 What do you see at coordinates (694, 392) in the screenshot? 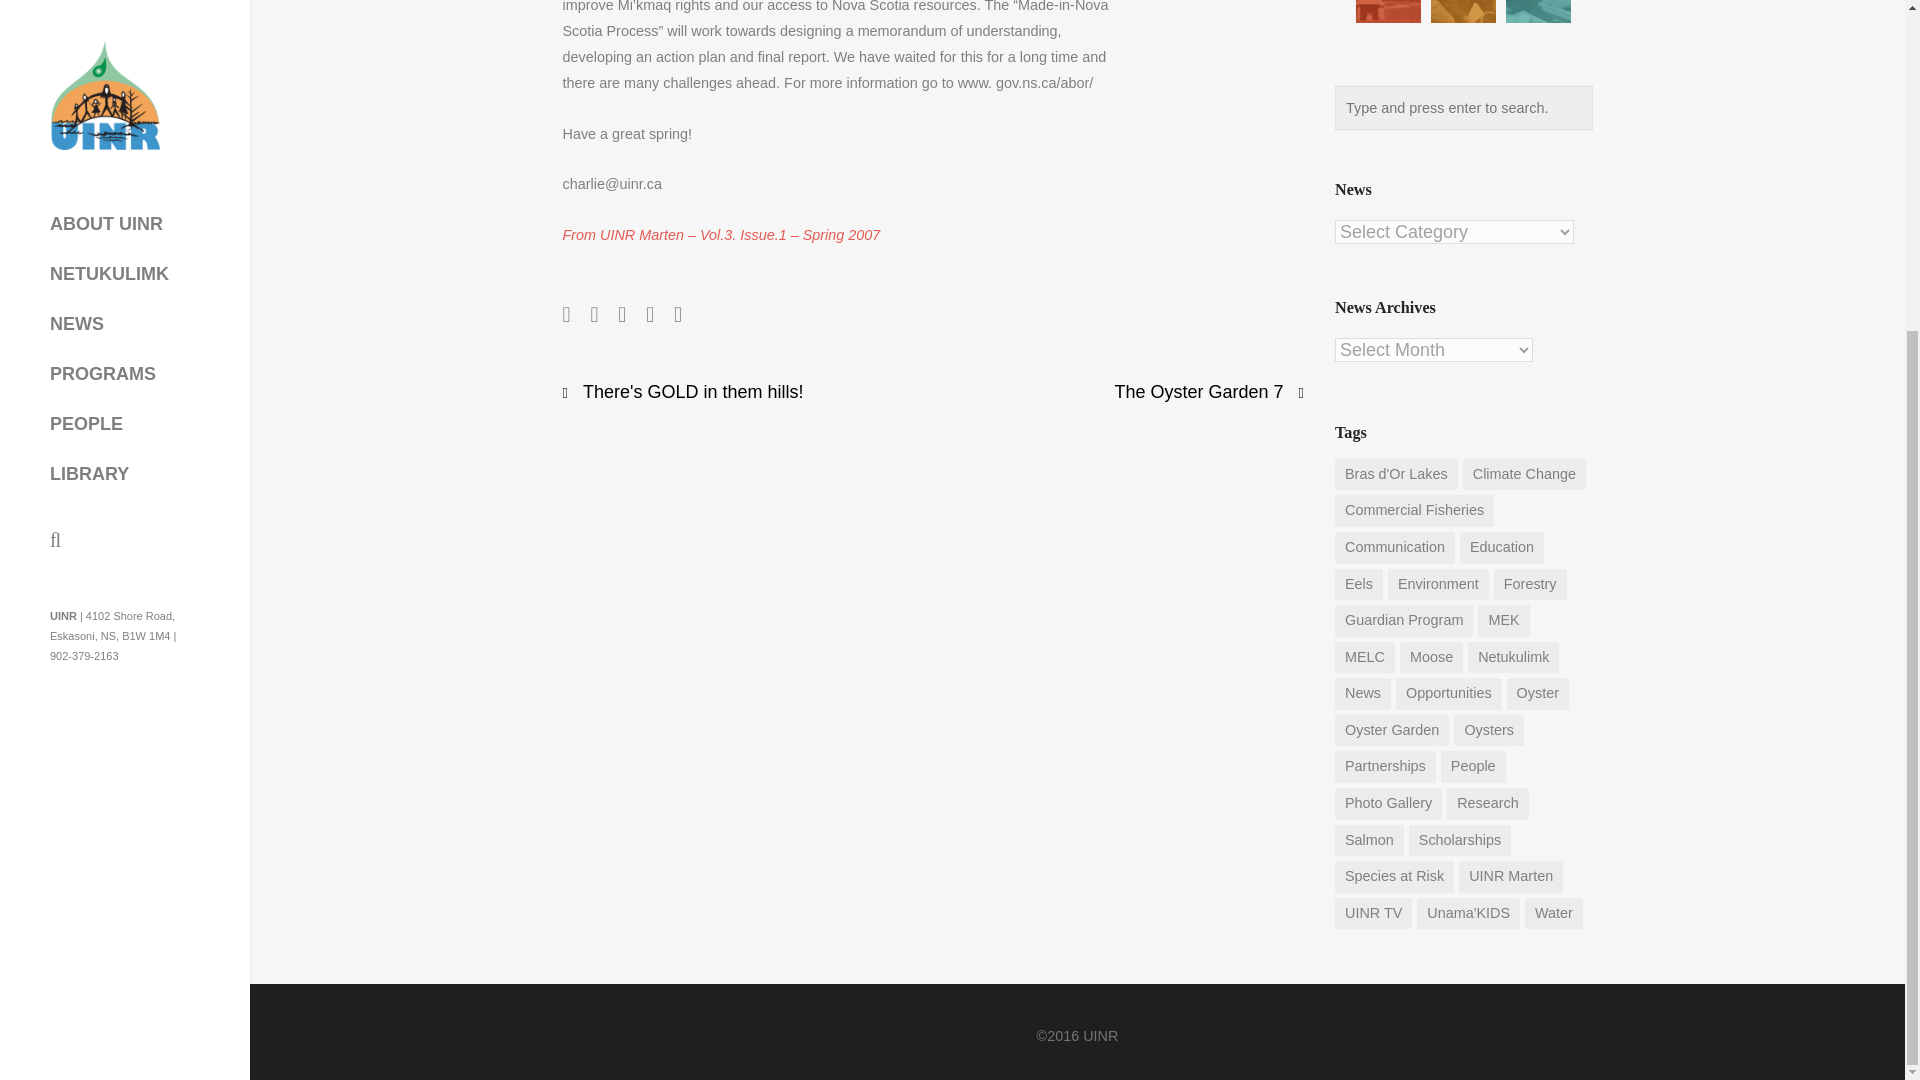
I see `There's GOLD in them hills!` at bounding box center [694, 392].